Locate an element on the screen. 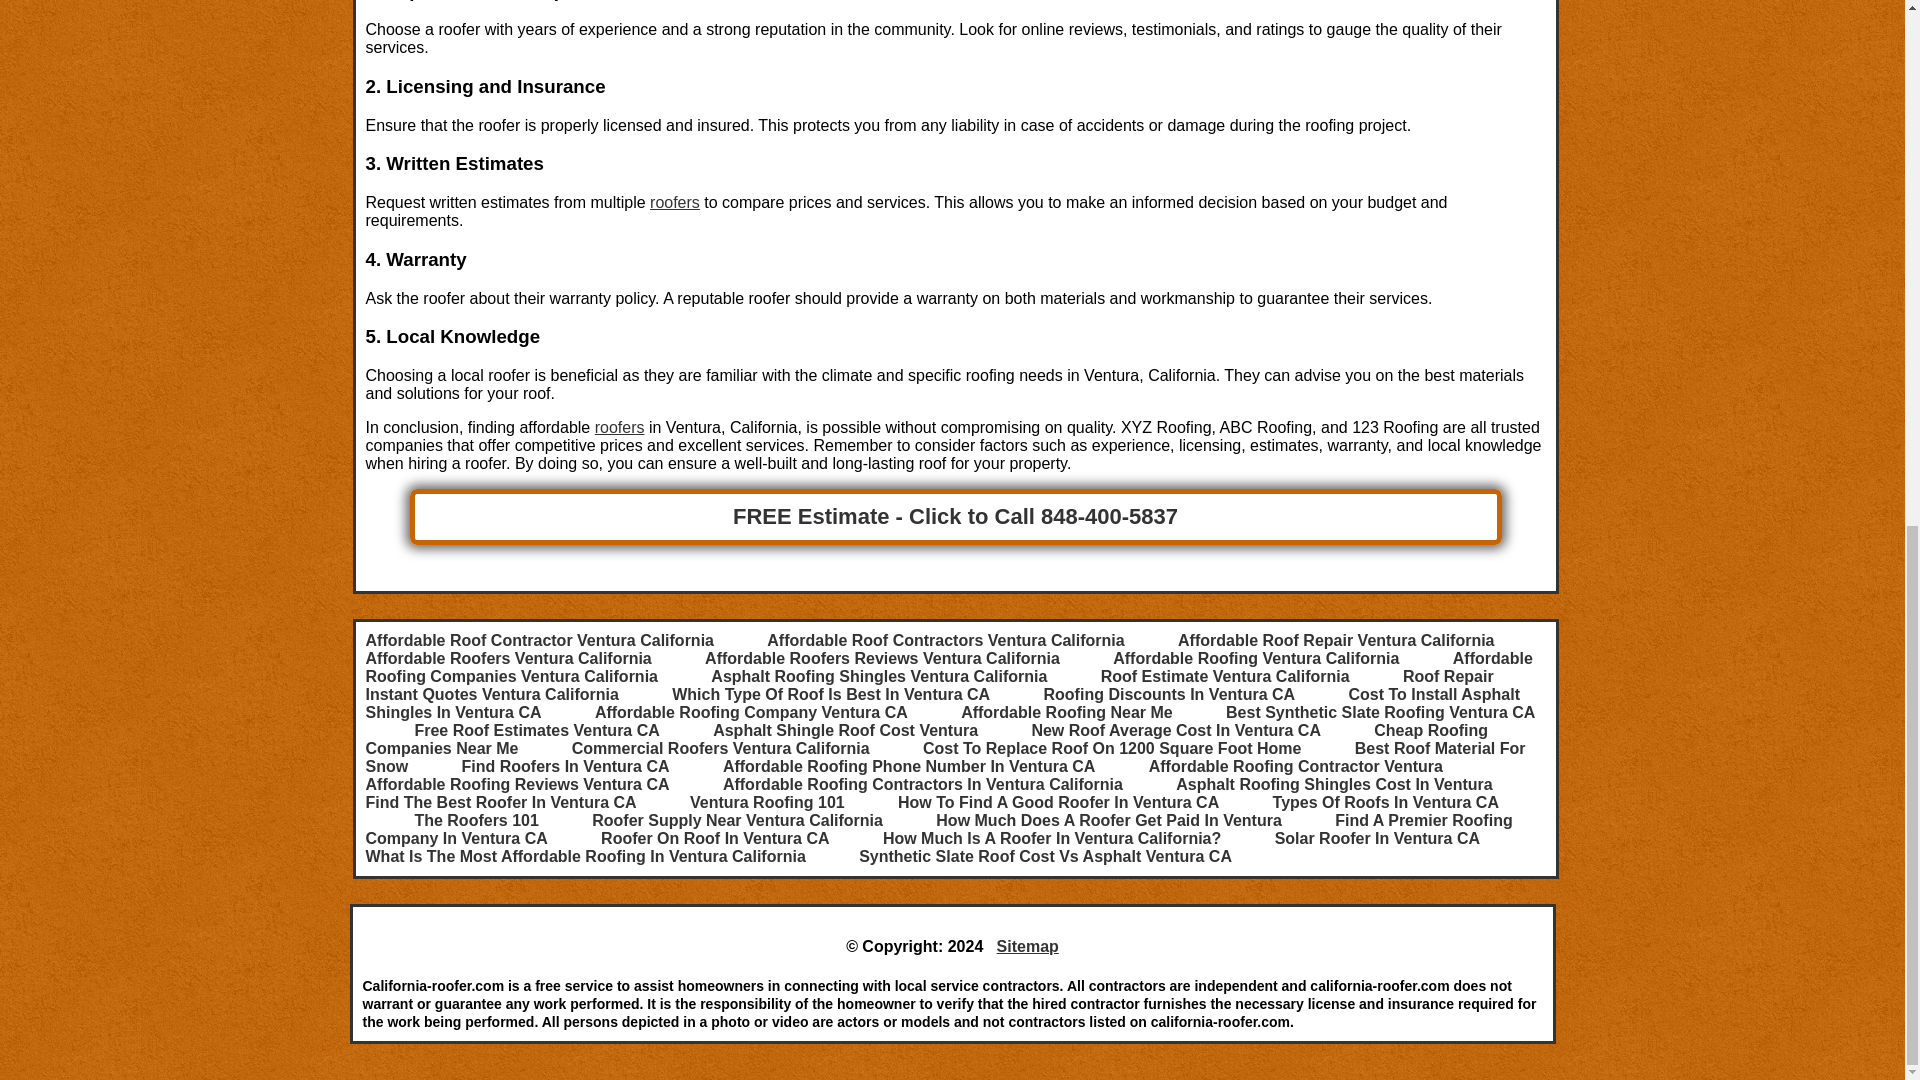  Roof Estimate Ventura California is located at coordinates (1224, 676).